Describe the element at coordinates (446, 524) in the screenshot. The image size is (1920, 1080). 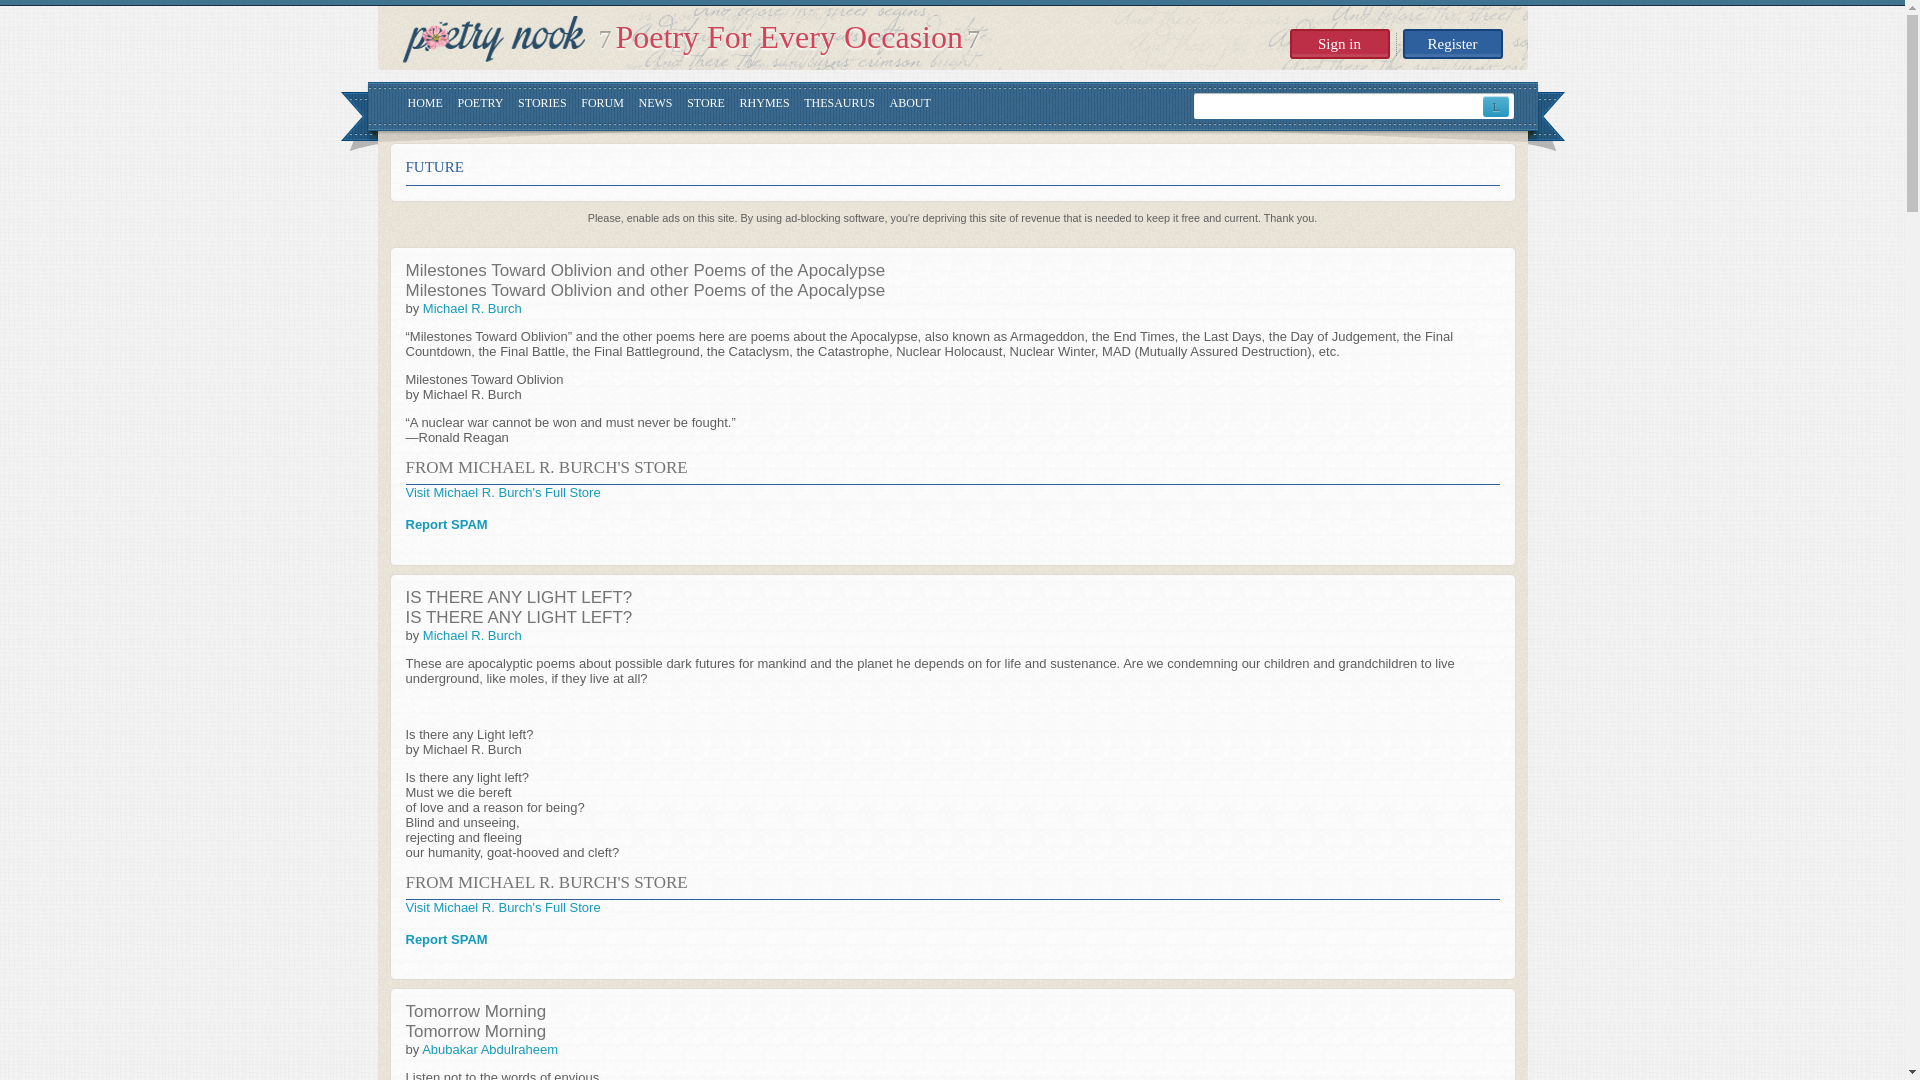
I see `Report SPAM` at that location.